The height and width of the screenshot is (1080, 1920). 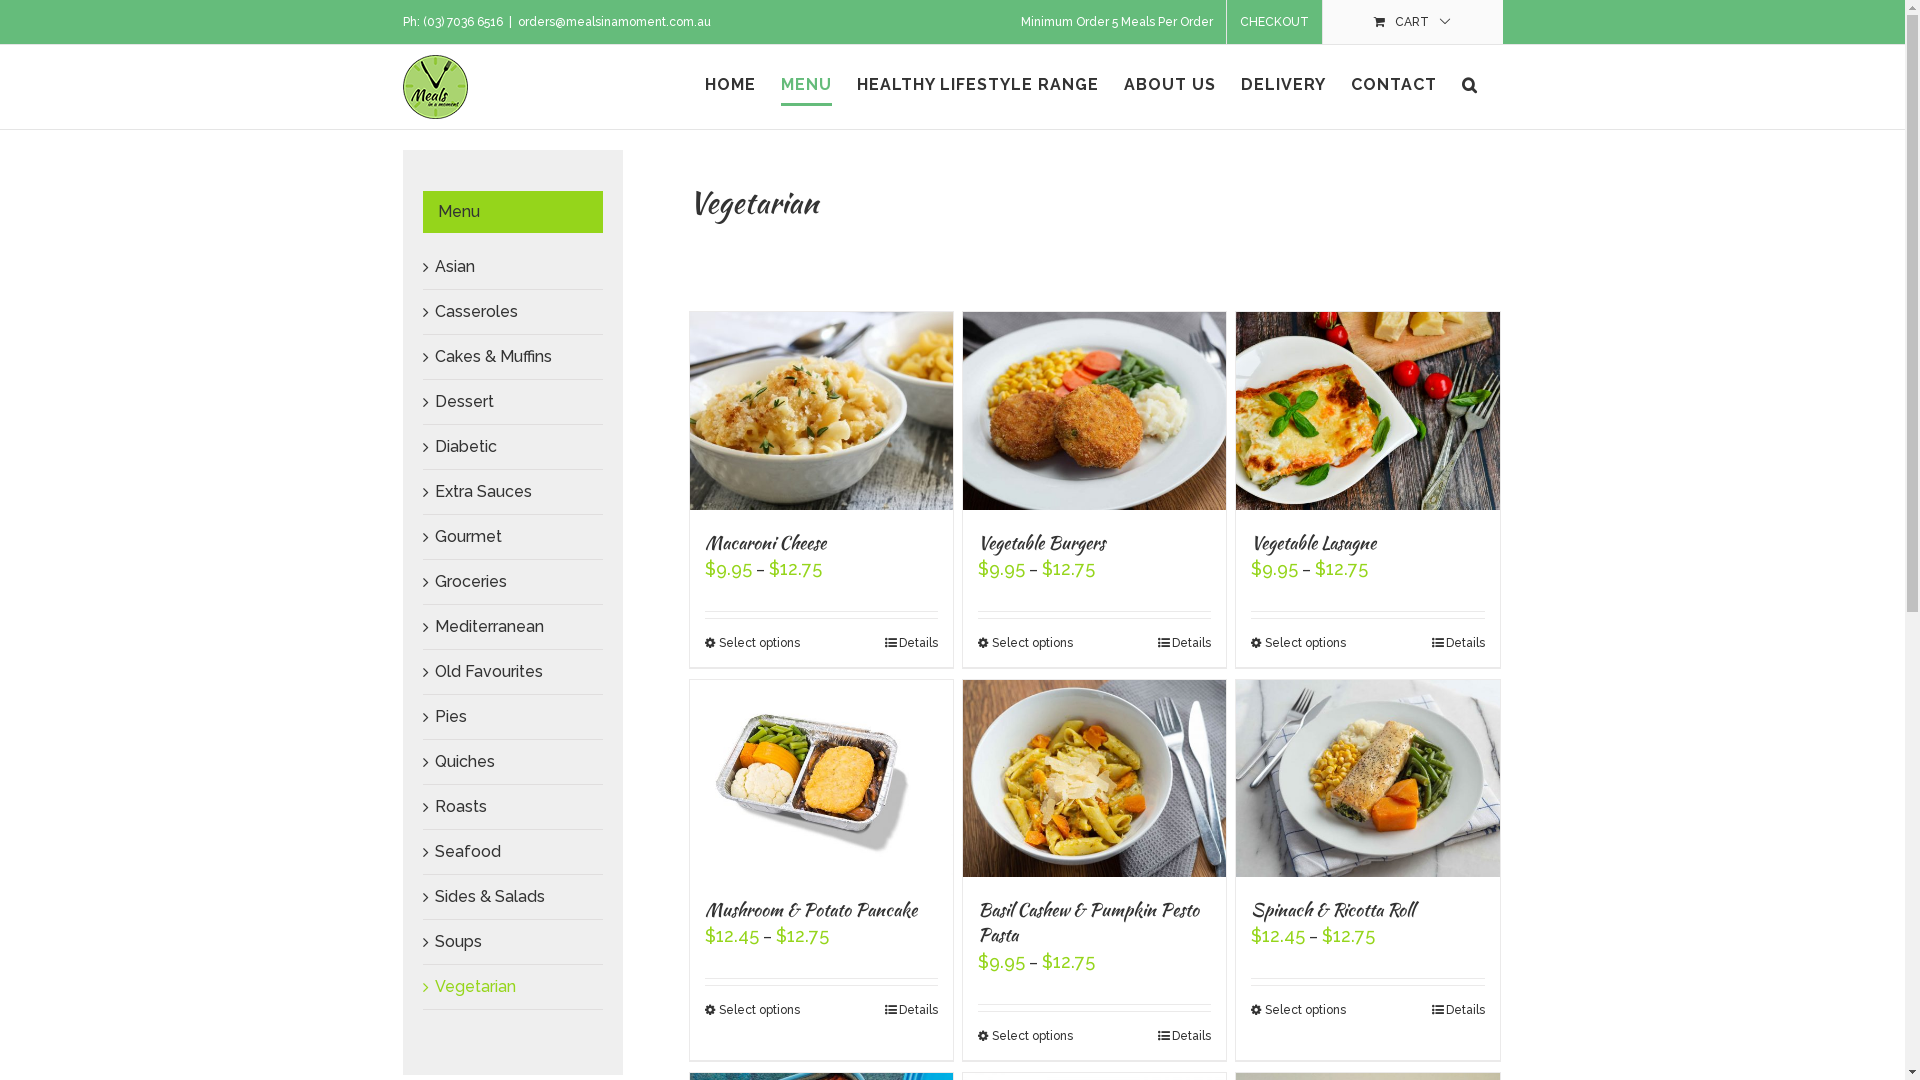 What do you see at coordinates (1026, 643) in the screenshot?
I see `Select options` at bounding box center [1026, 643].